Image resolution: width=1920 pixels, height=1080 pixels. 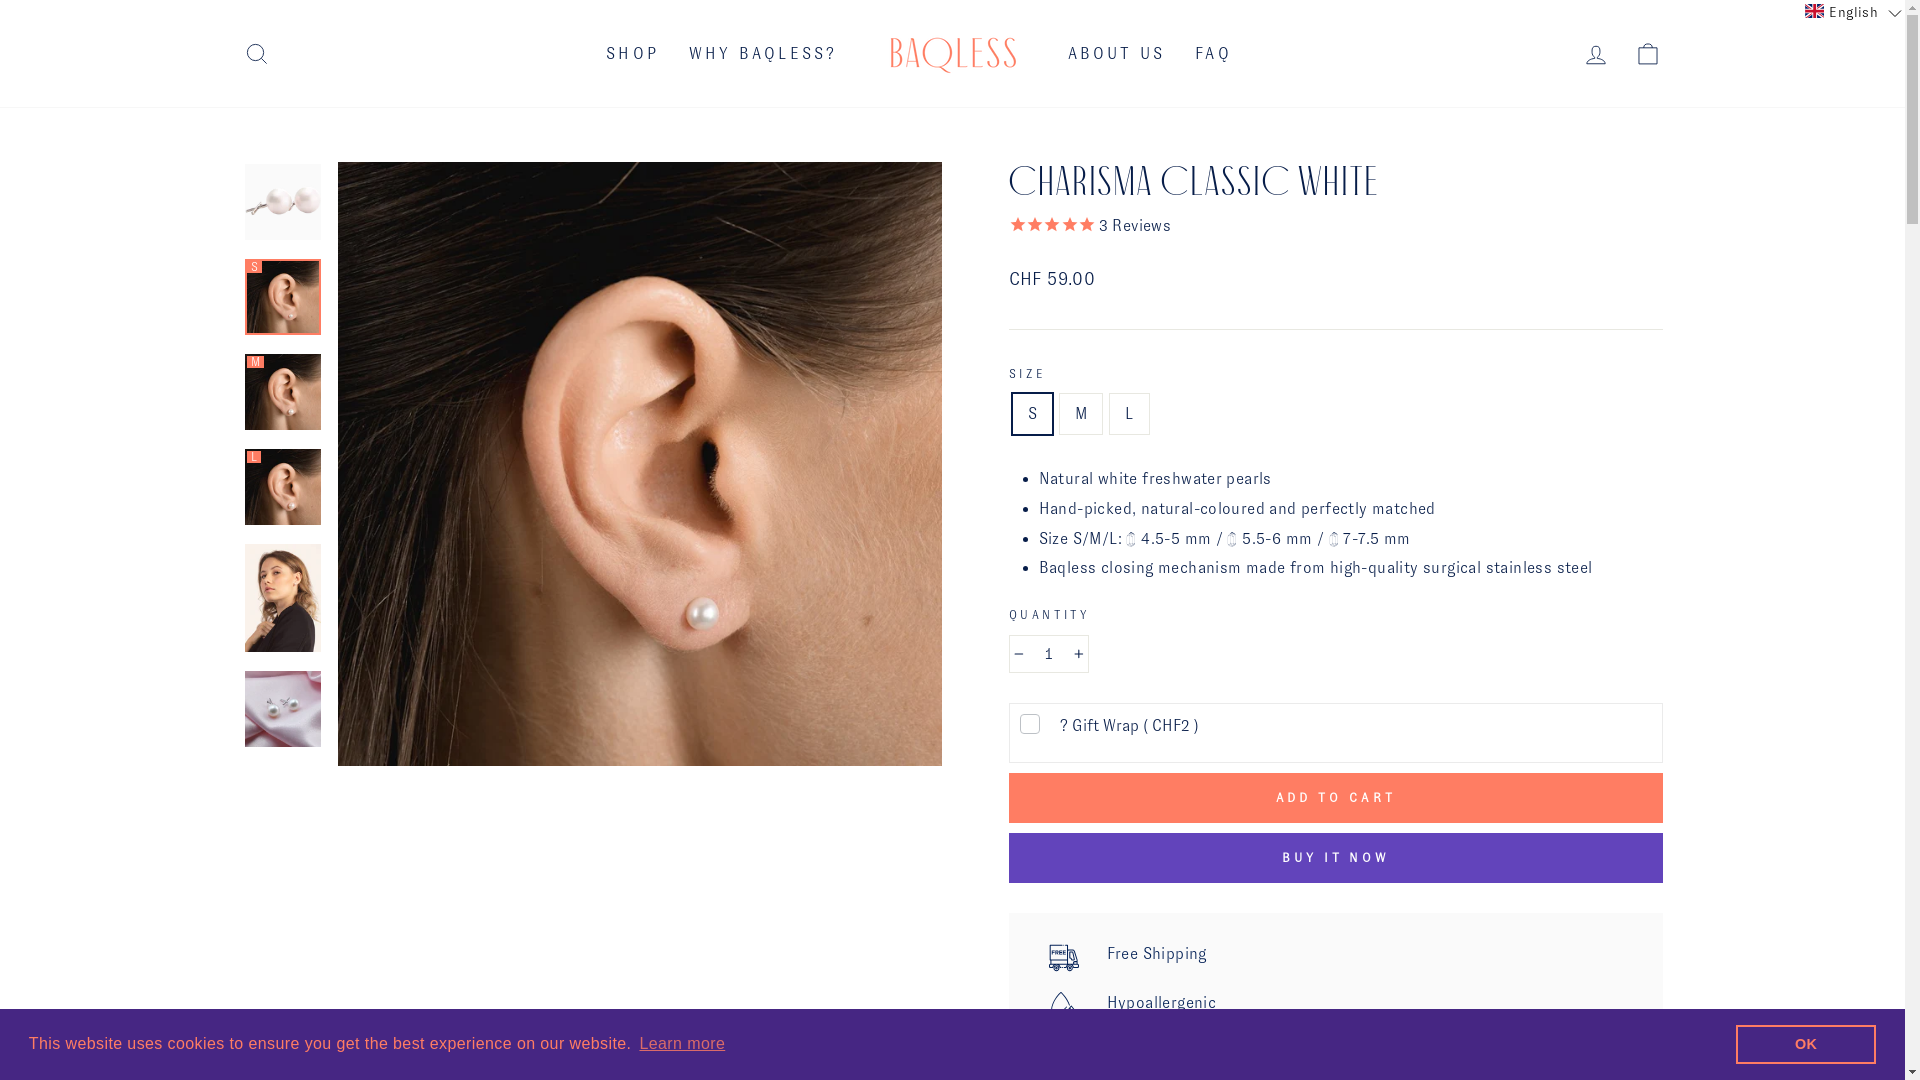 What do you see at coordinates (282, 392) in the screenshot?
I see `M` at bounding box center [282, 392].